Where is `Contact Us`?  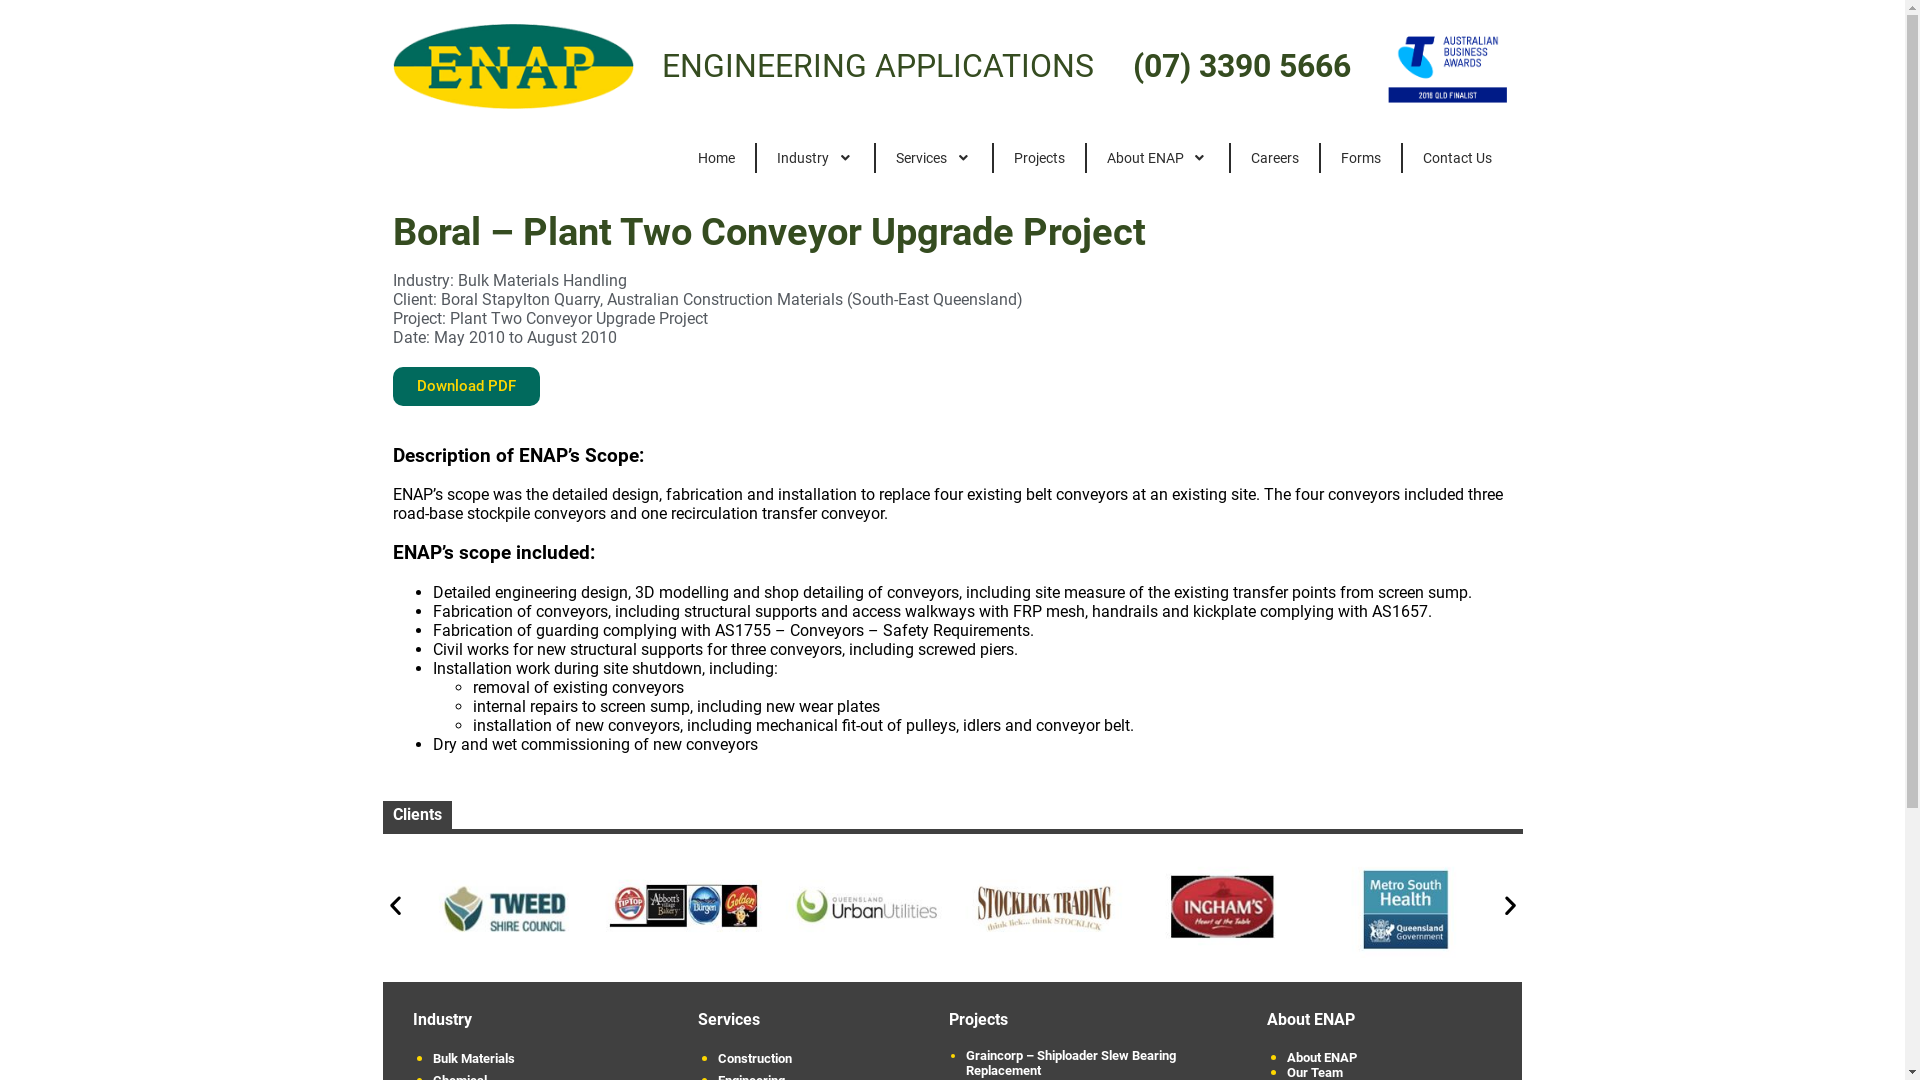 Contact Us is located at coordinates (1458, 158).